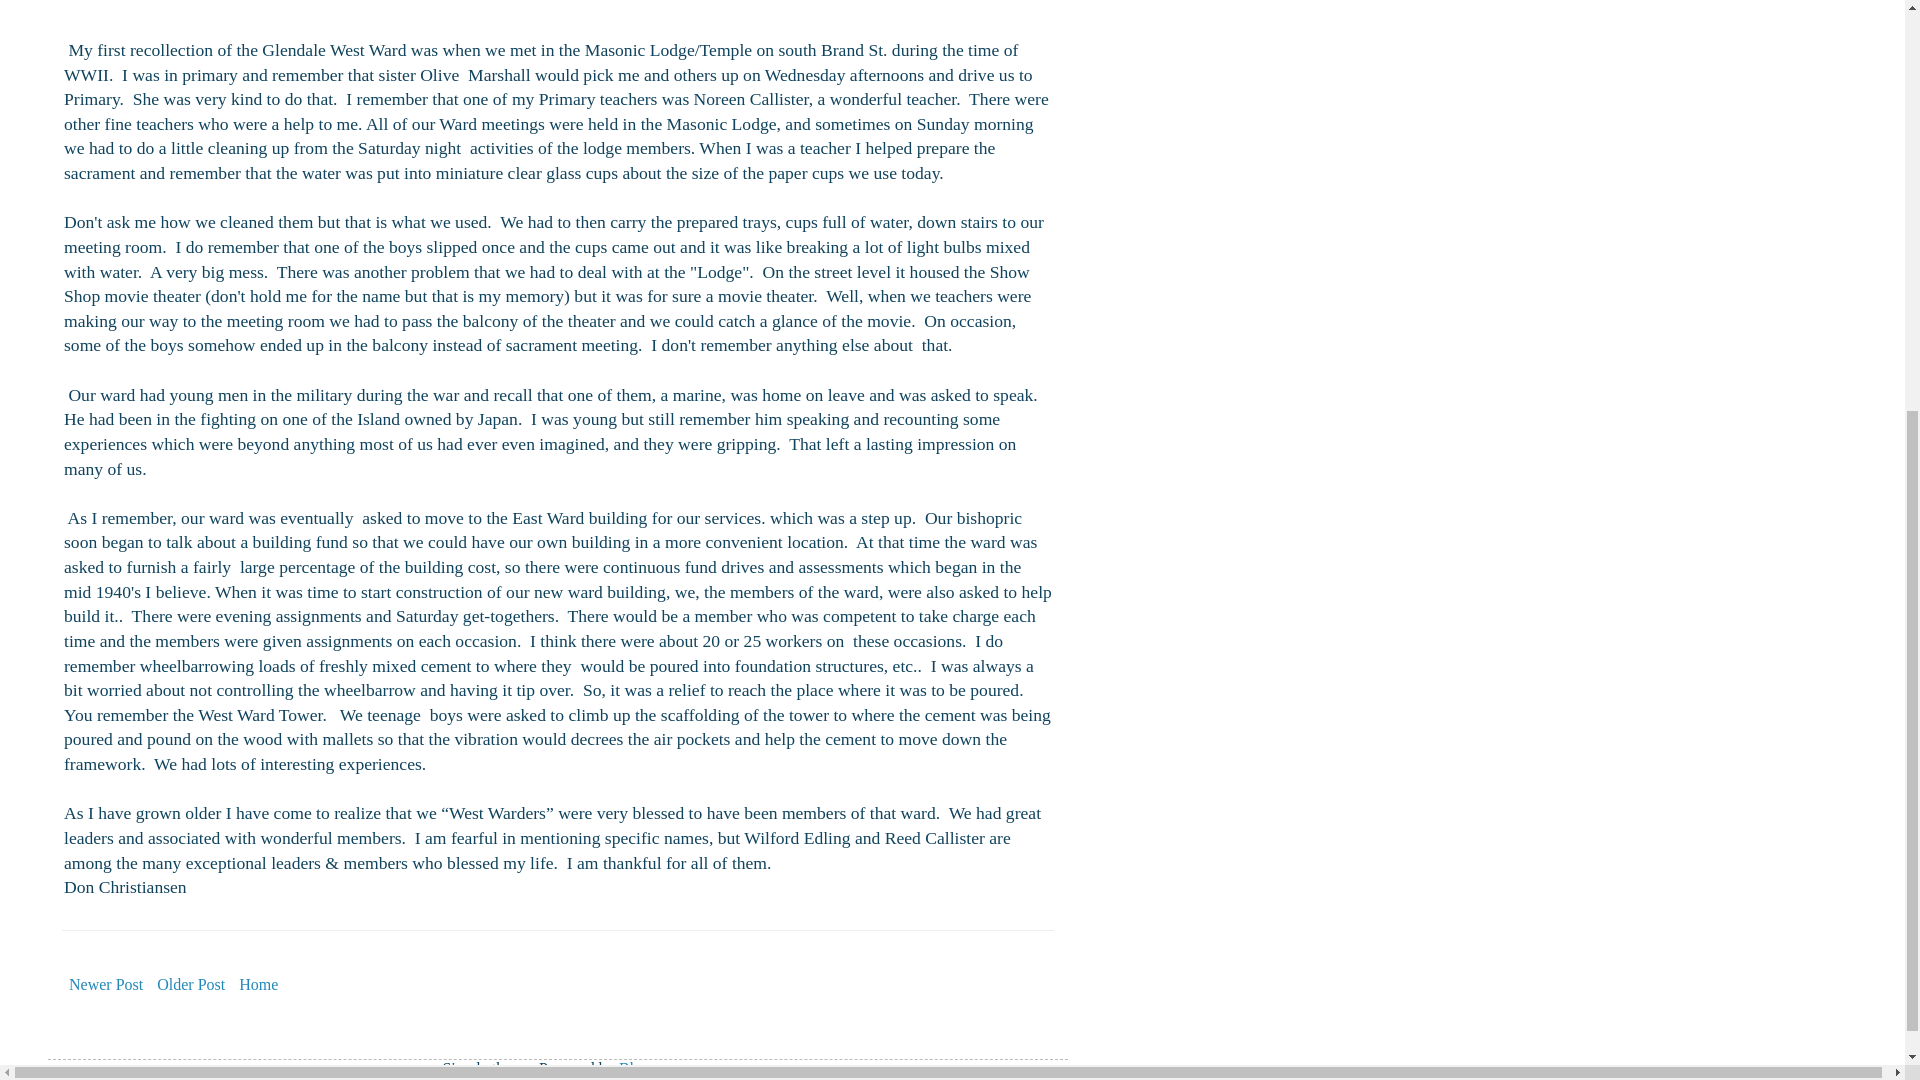  What do you see at coordinates (190, 984) in the screenshot?
I see `Older Post` at bounding box center [190, 984].